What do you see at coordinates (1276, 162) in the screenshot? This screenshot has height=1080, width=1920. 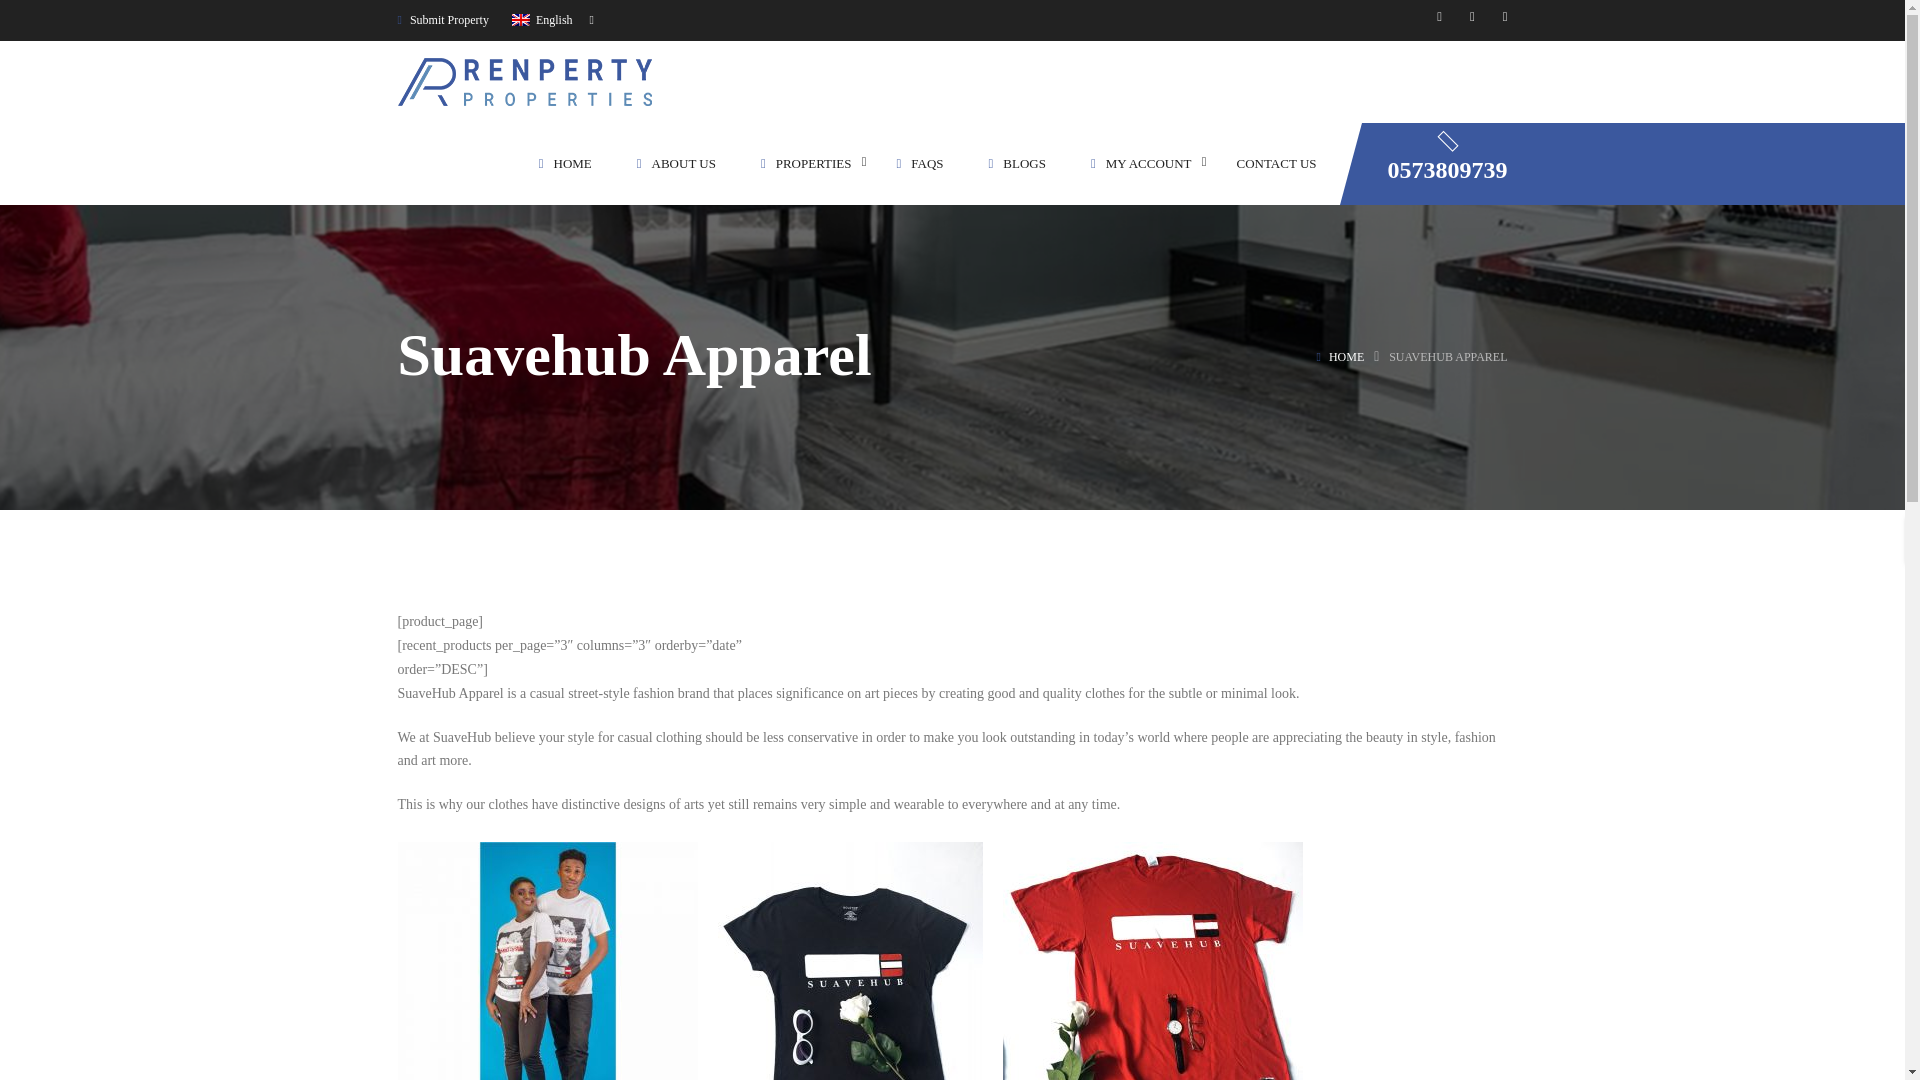 I see `CONTACT US` at bounding box center [1276, 162].